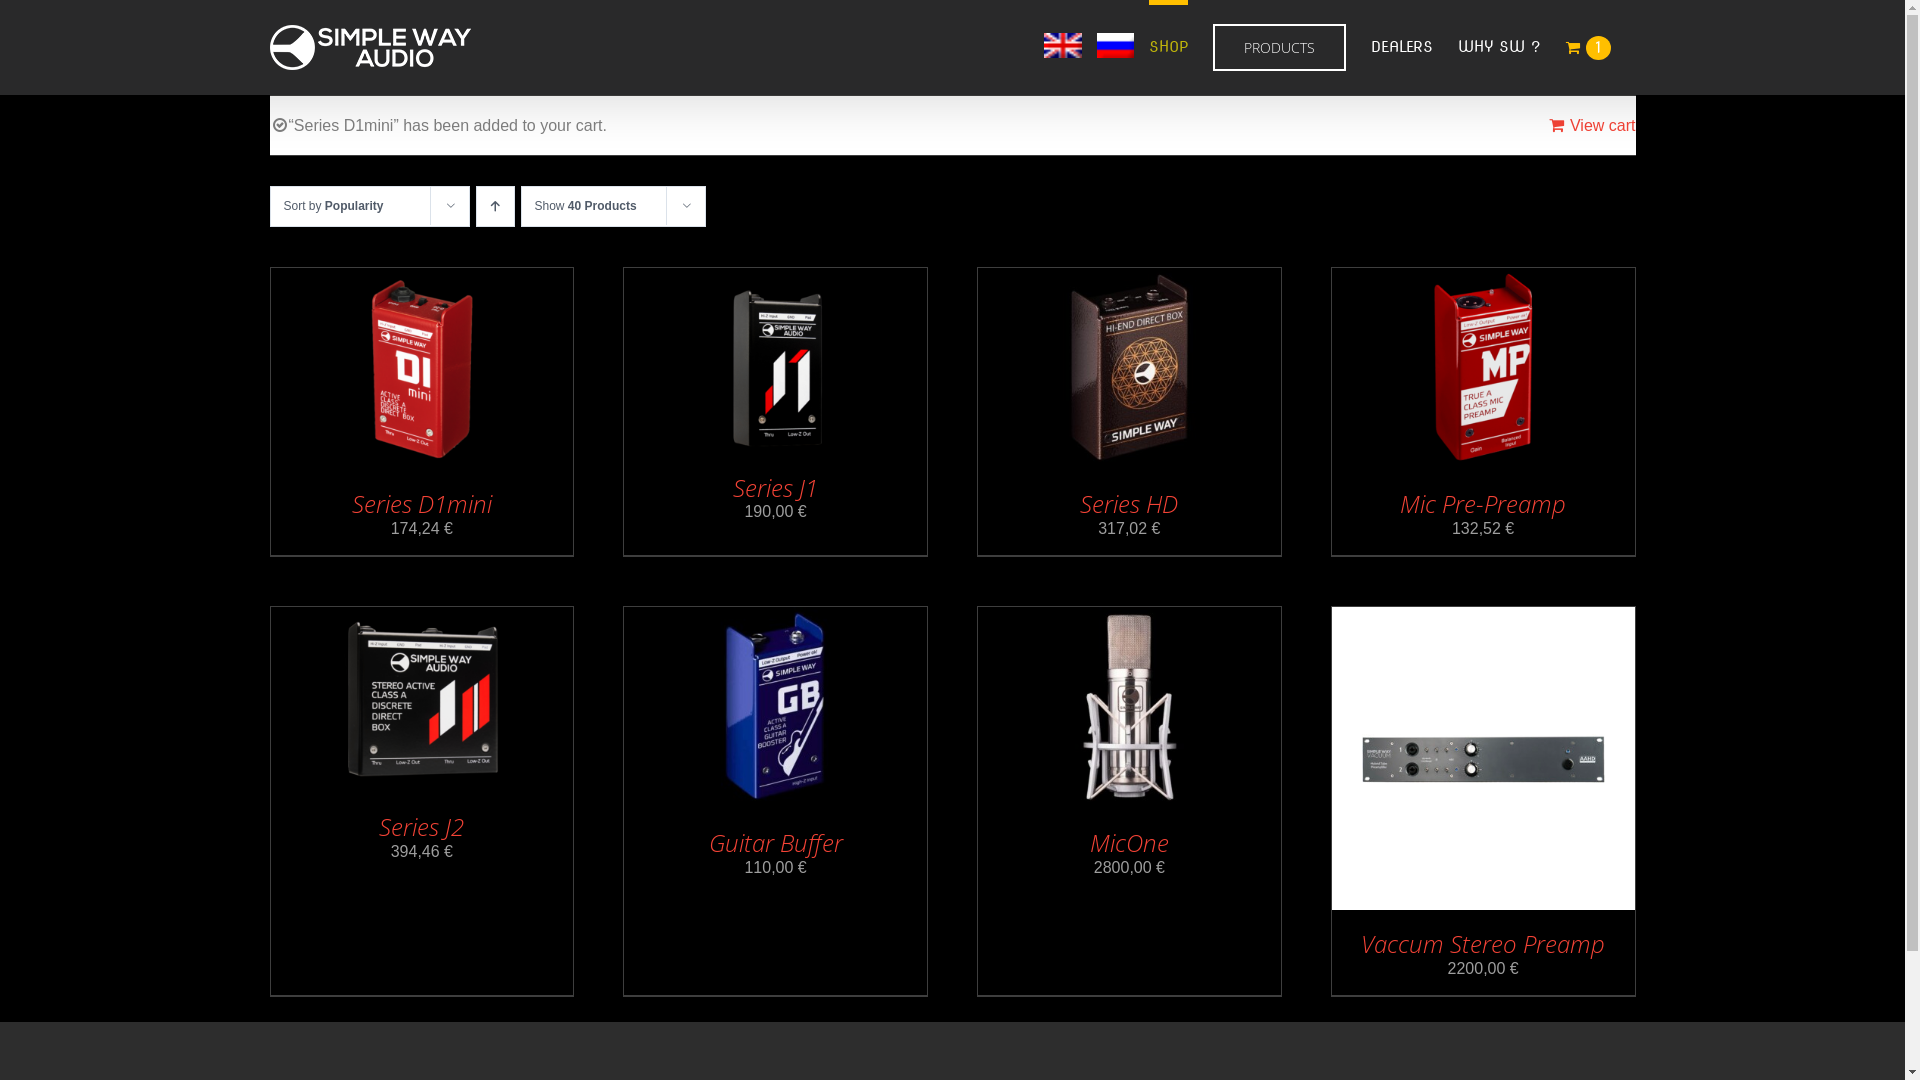 The width and height of the screenshot is (1920, 1080). Describe the element at coordinates (1129, 504) in the screenshot. I see `Series HD` at that location.